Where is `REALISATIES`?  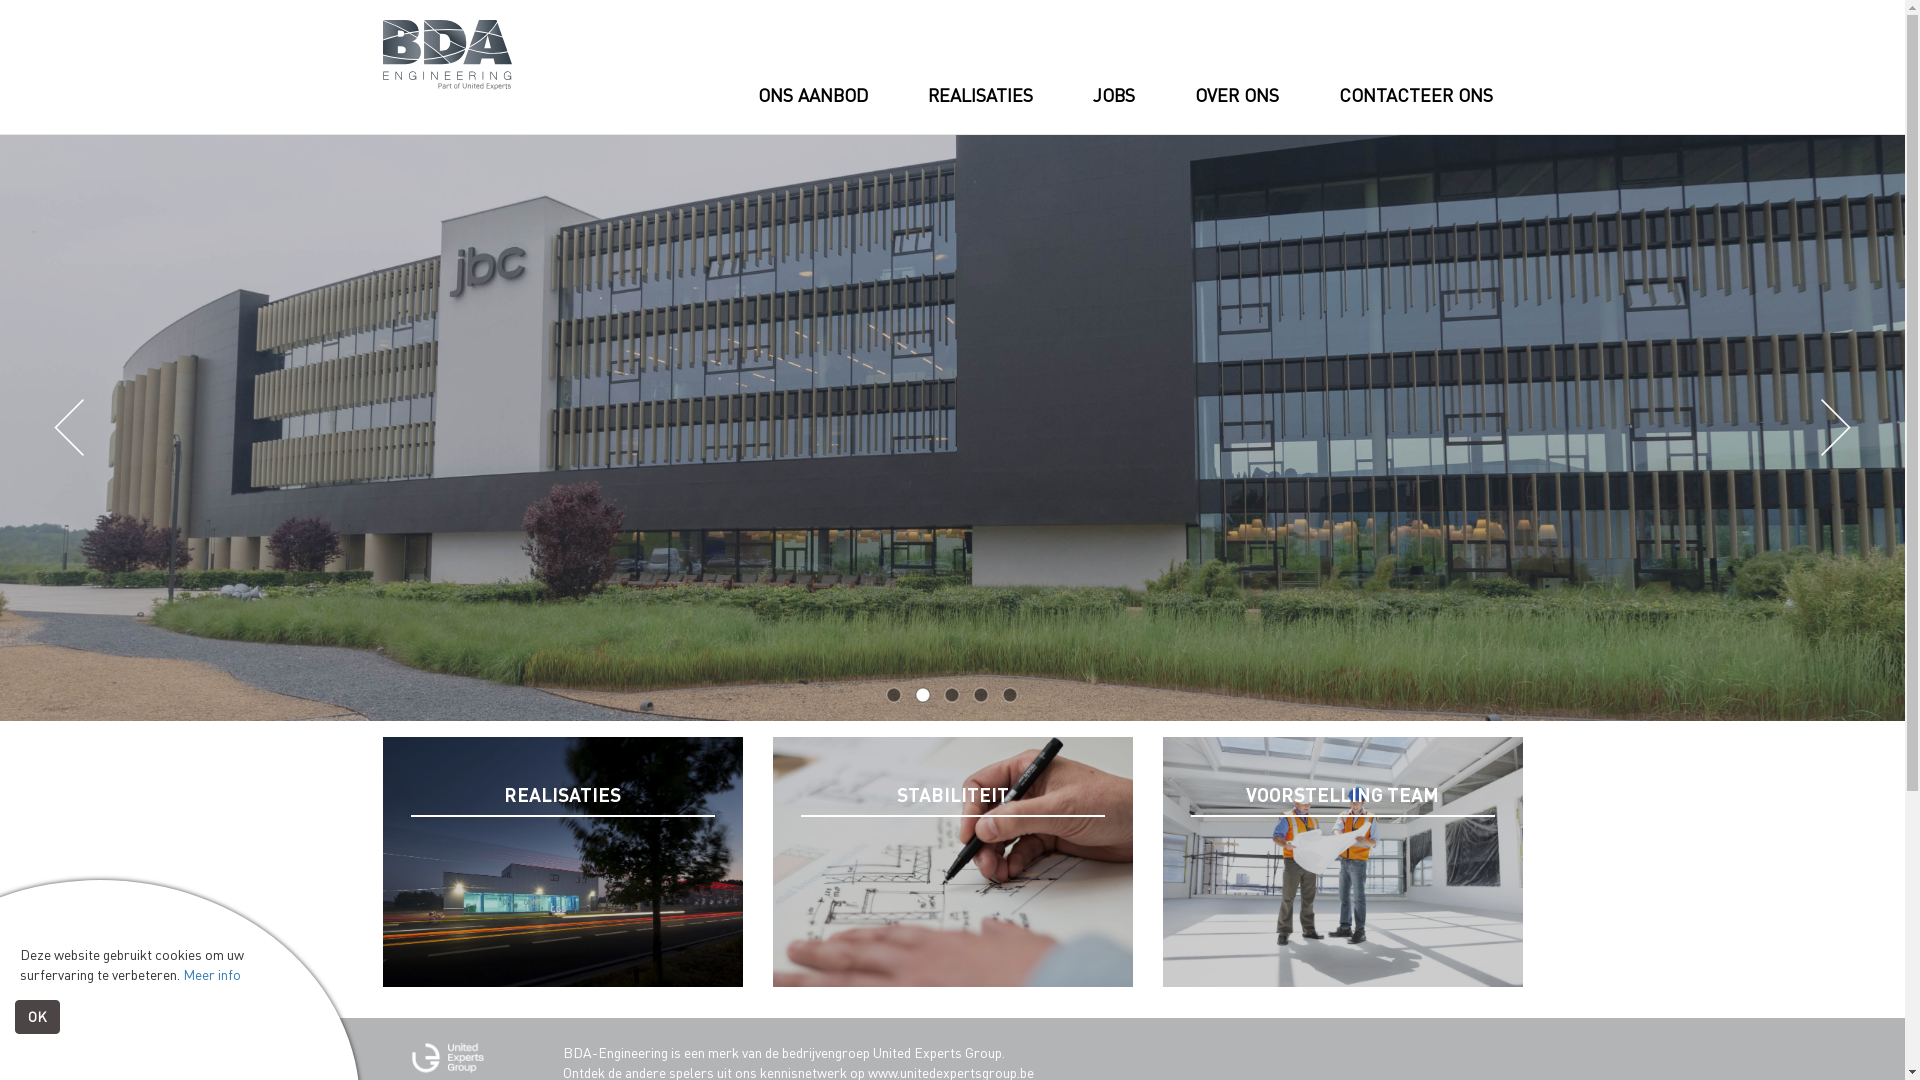 REALISATIES is located at coordinates (562, 862).